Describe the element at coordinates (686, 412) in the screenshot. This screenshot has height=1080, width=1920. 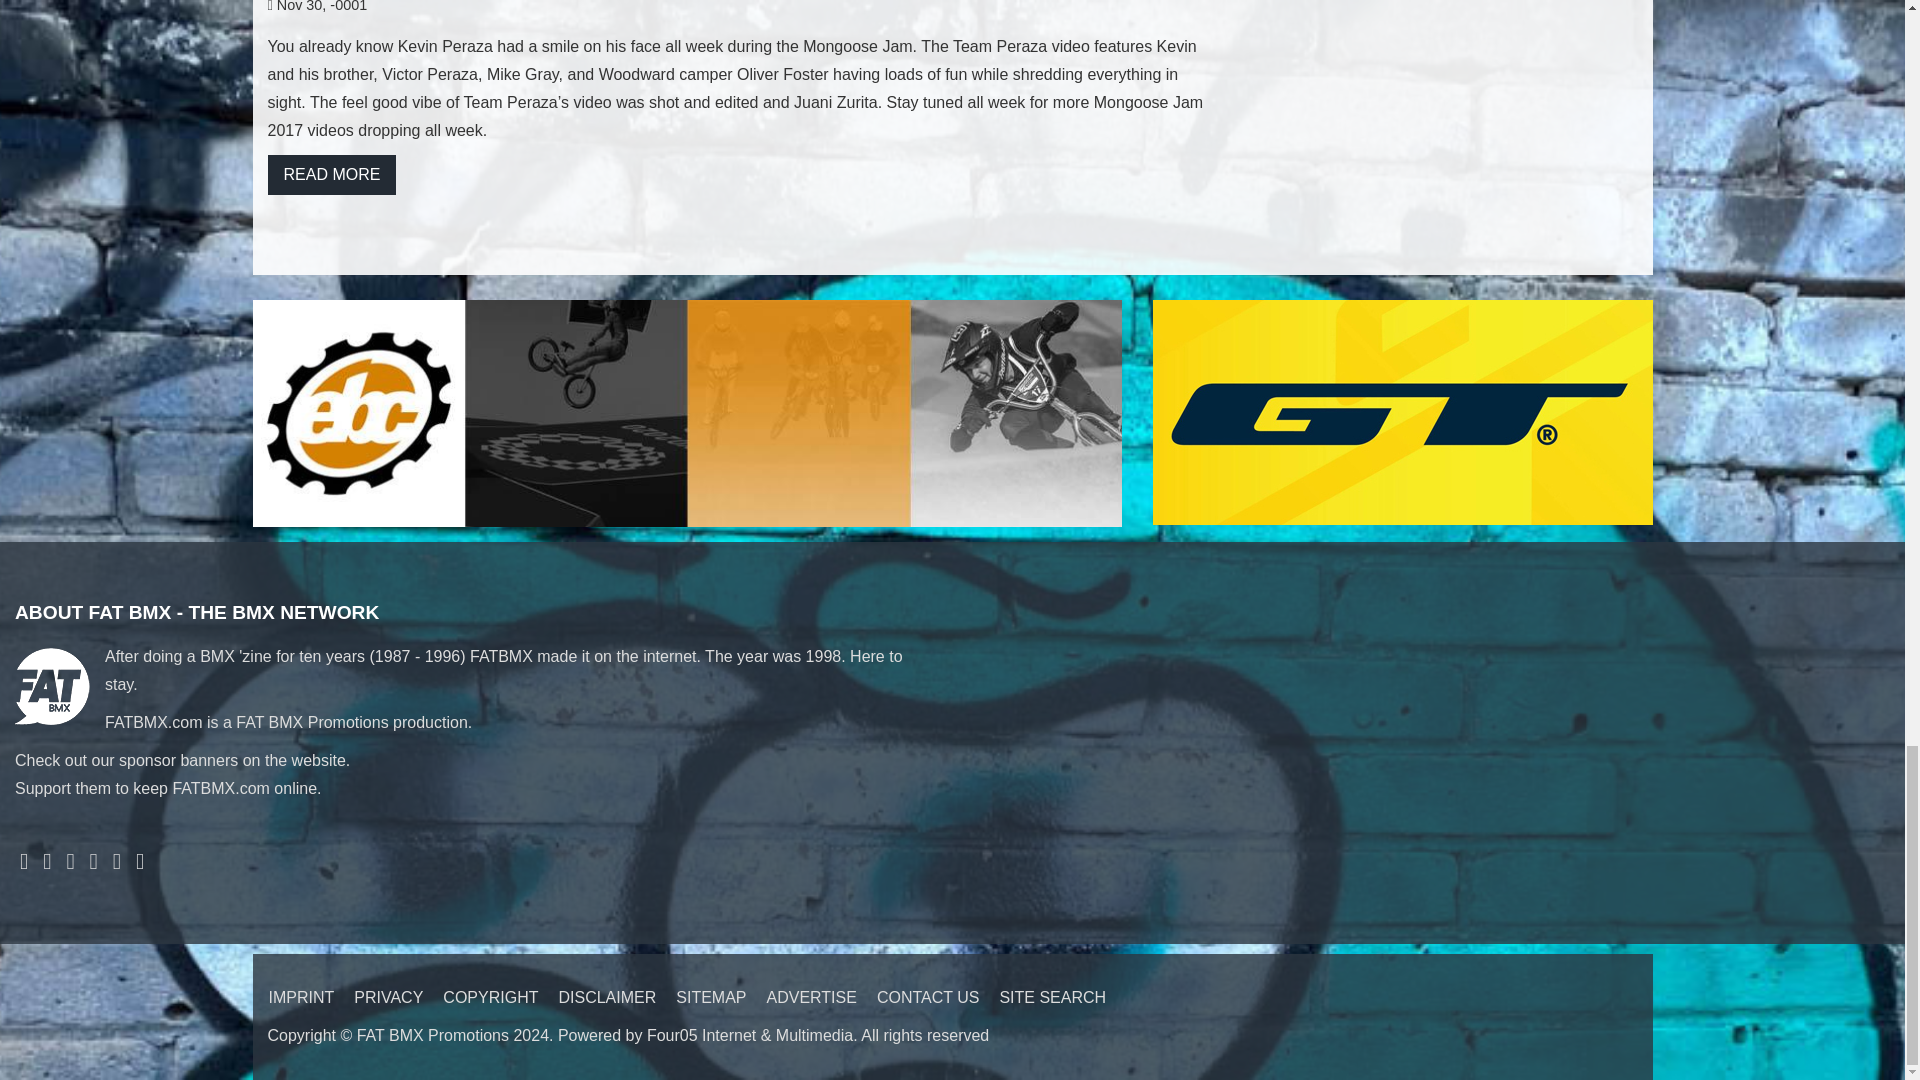
I see `EBC860` at that location.